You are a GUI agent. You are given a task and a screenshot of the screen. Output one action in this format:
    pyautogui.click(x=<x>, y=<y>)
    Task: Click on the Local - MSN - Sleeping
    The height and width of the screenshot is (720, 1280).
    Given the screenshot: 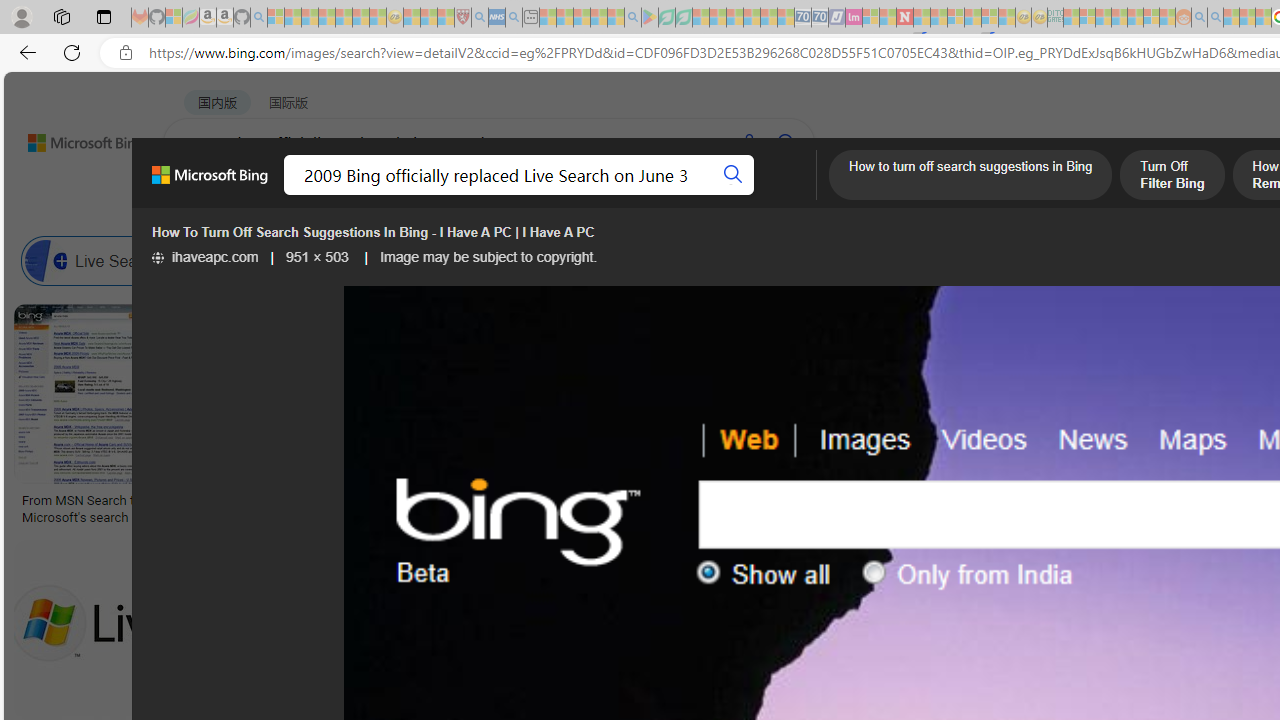 What is the action you would take?
    pyautogui.click(x=446, y=18)
    